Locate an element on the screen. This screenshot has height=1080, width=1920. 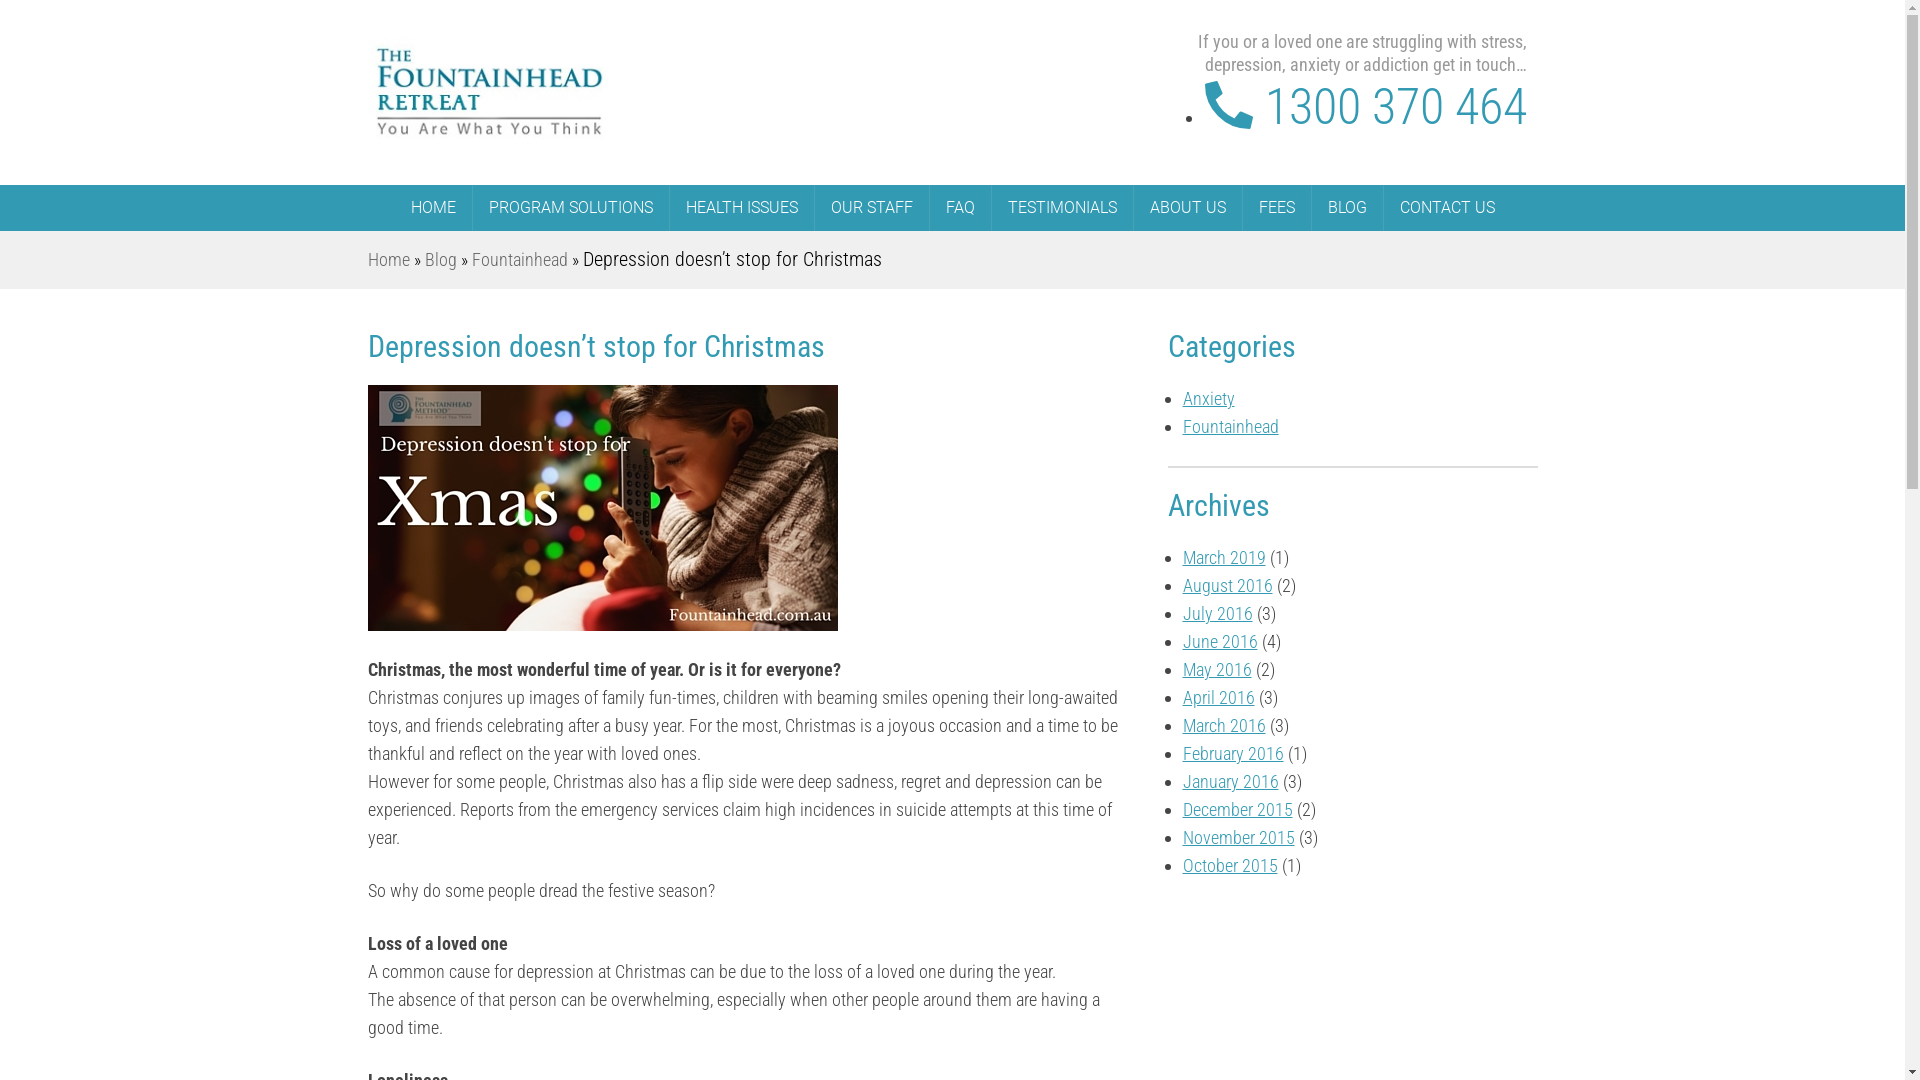
CONTACT US is located at coordinates (1448, 208).